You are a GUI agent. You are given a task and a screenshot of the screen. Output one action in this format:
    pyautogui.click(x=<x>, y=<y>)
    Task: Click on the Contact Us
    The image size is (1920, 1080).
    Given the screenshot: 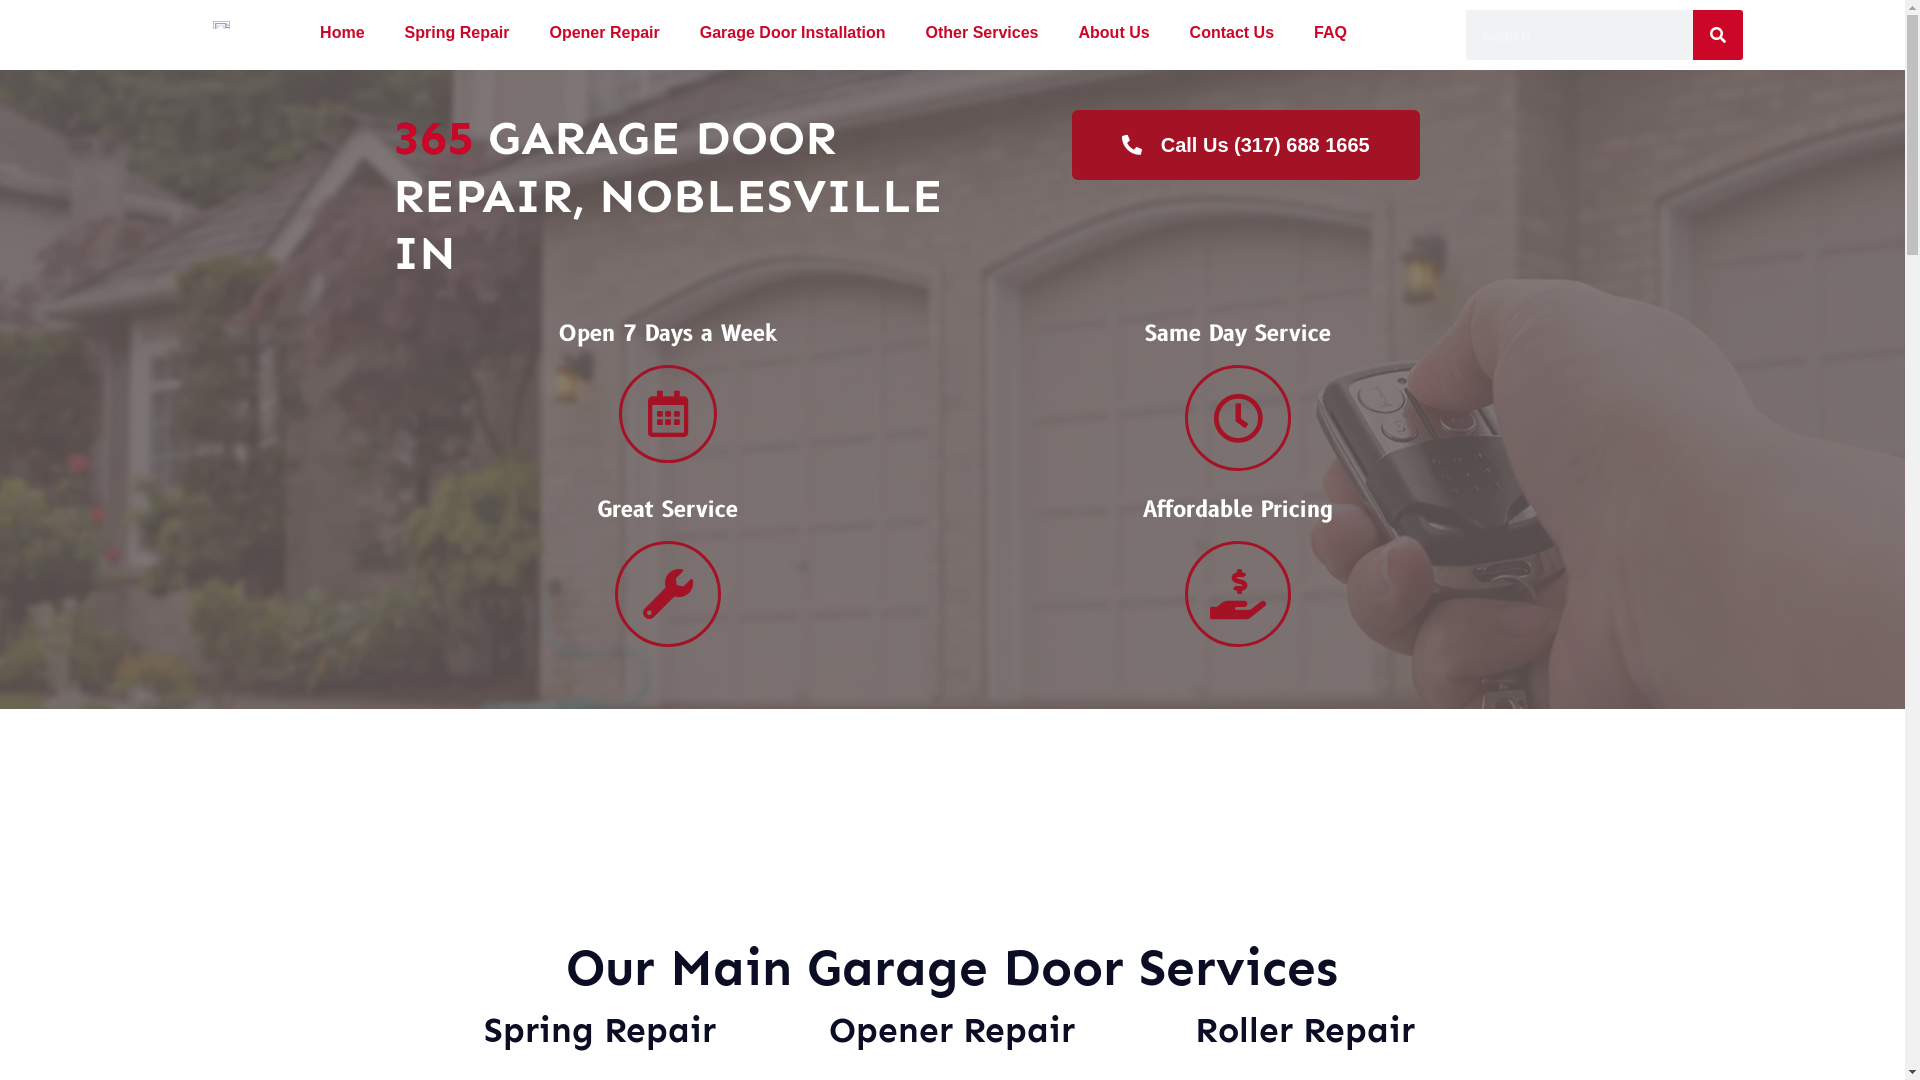 What is the action you would take?
    pyautogui.click(x=1232, y=33)
    